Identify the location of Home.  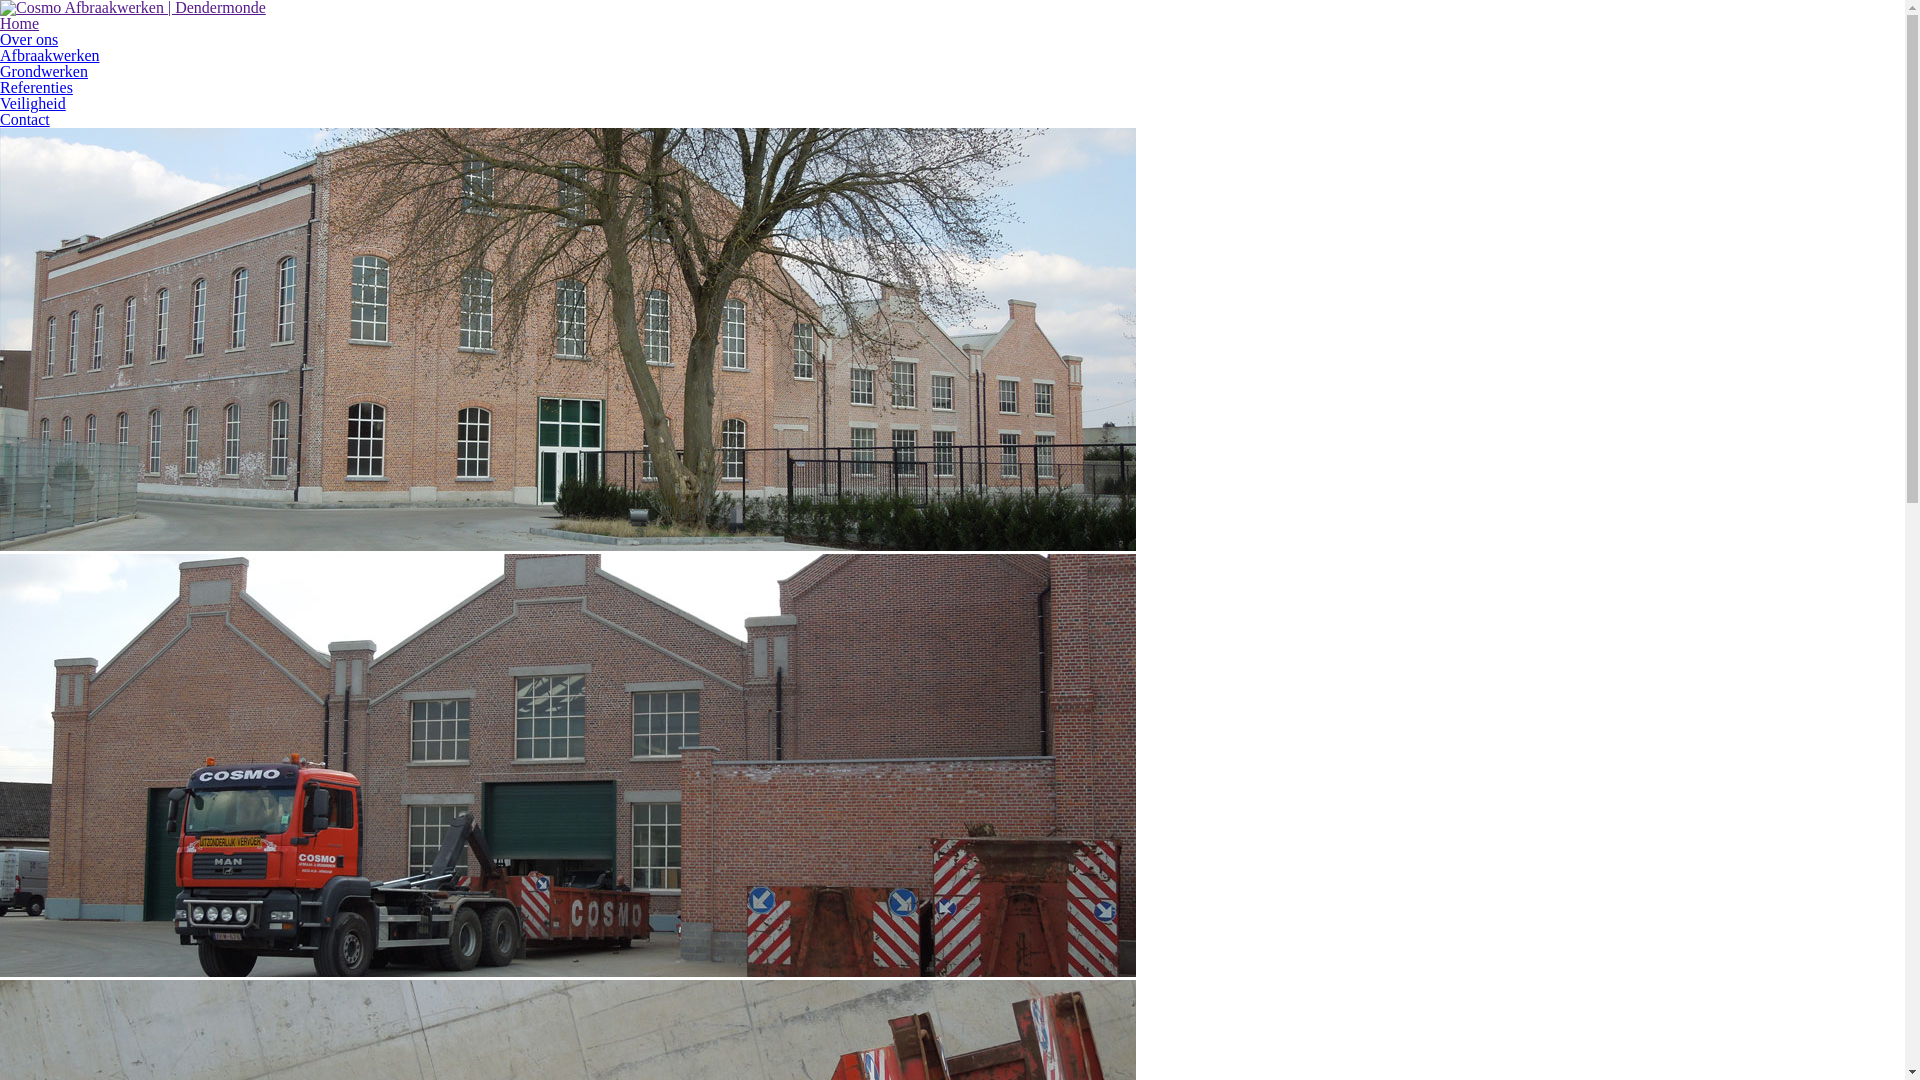
(20, 24).